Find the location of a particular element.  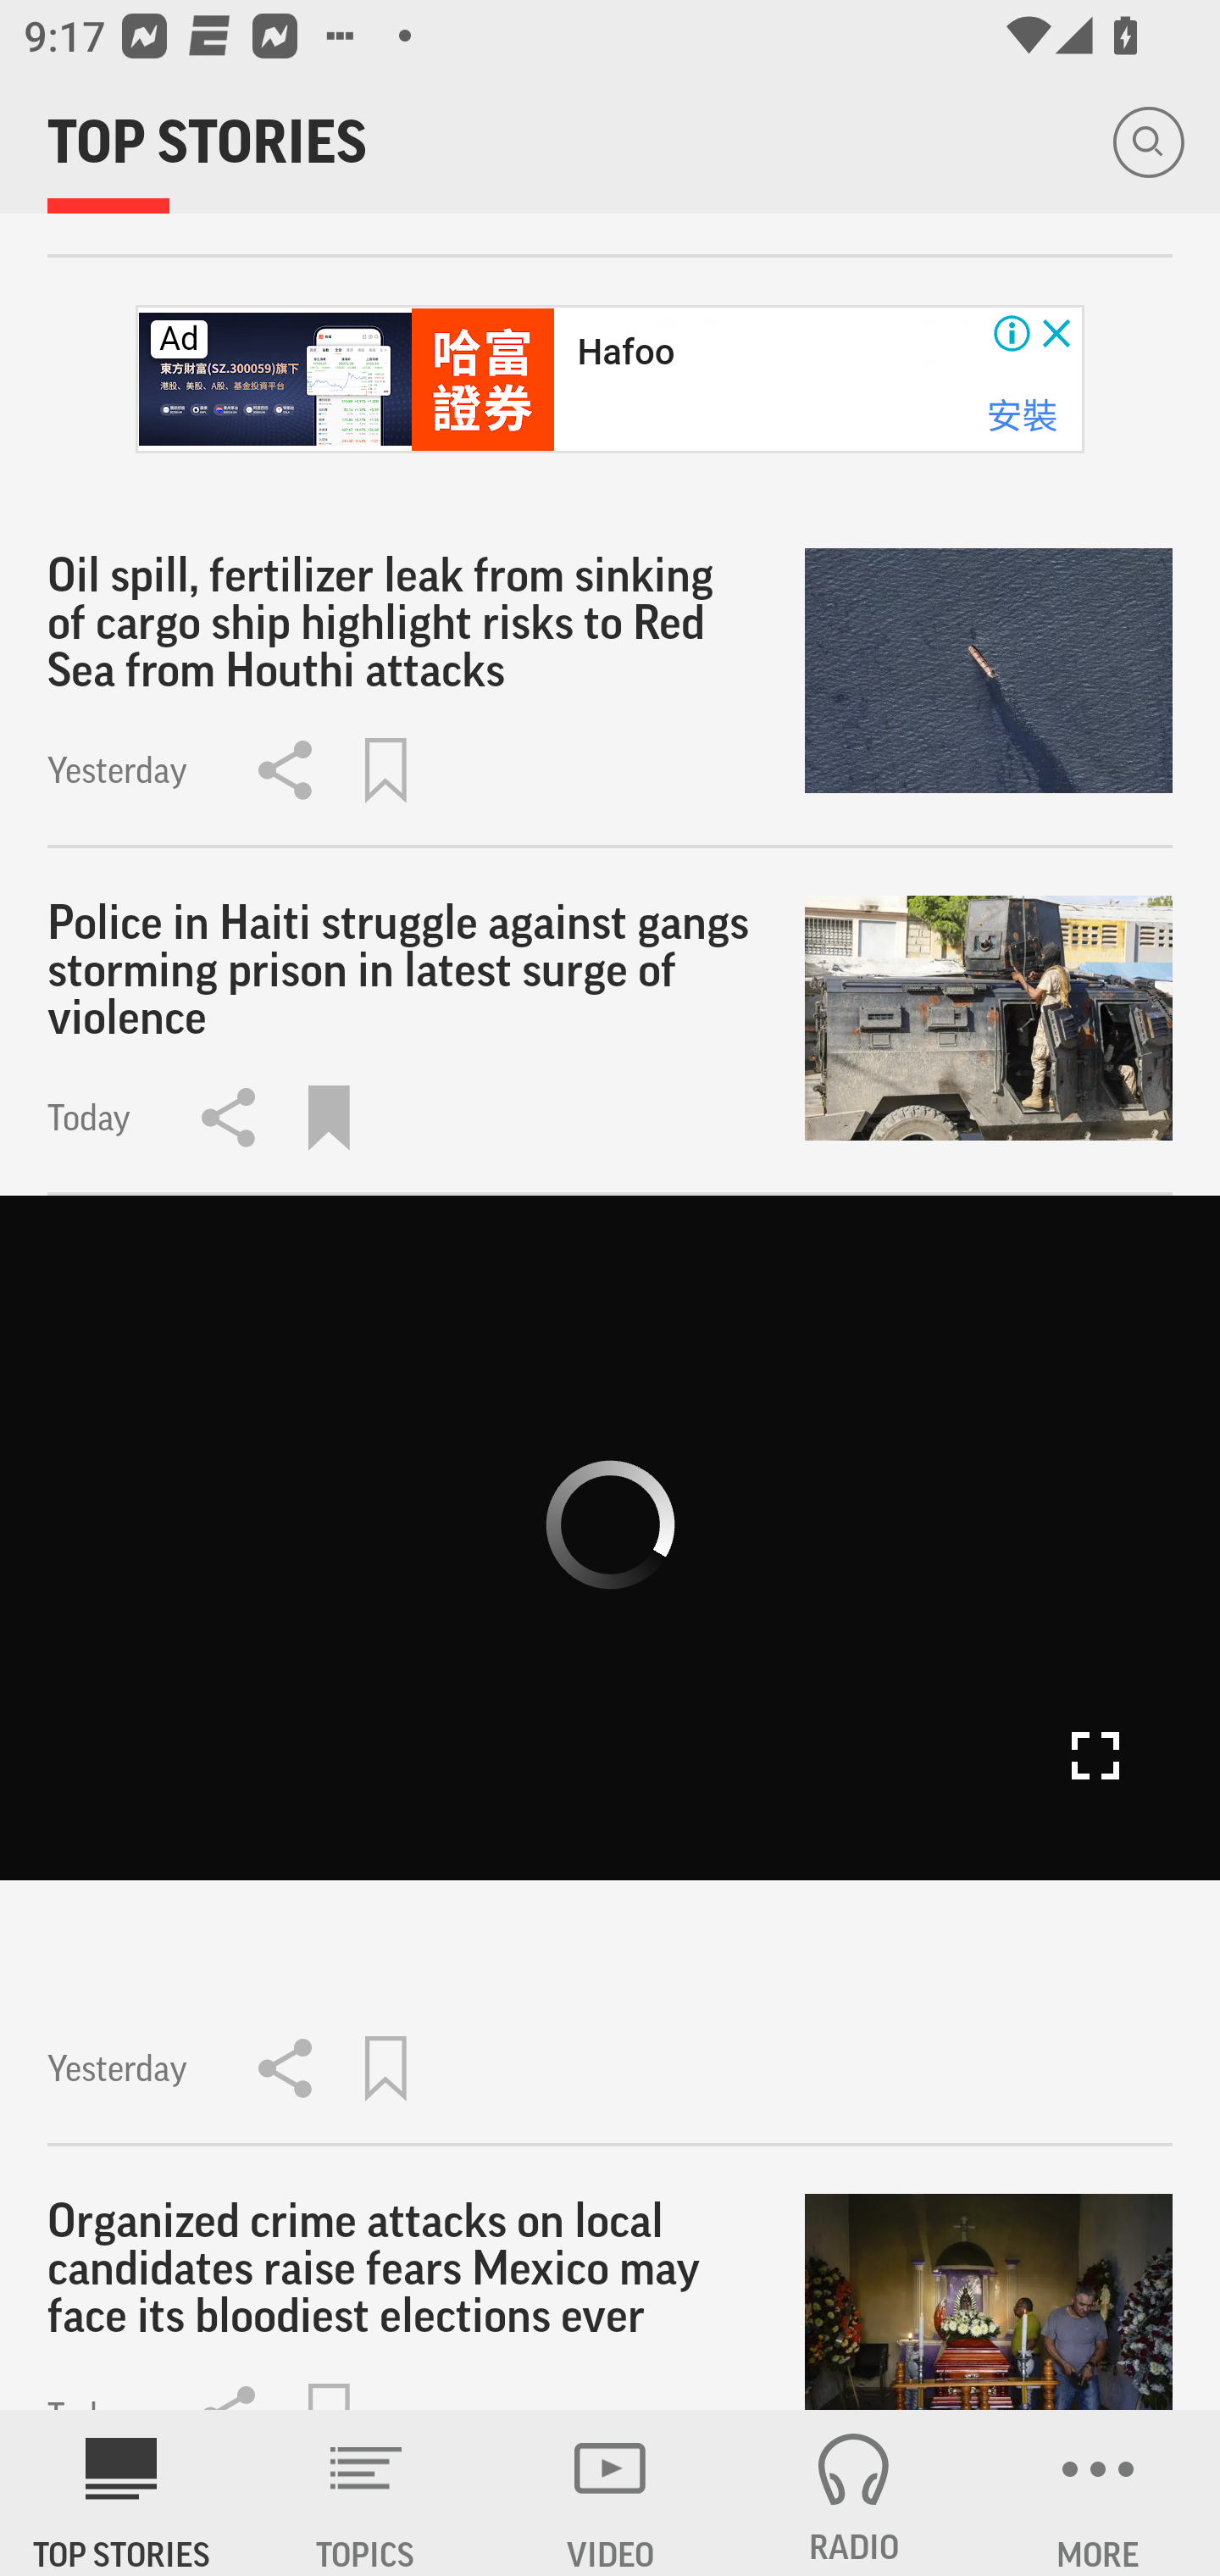

Hafoo is located at coordinates (626, 353).